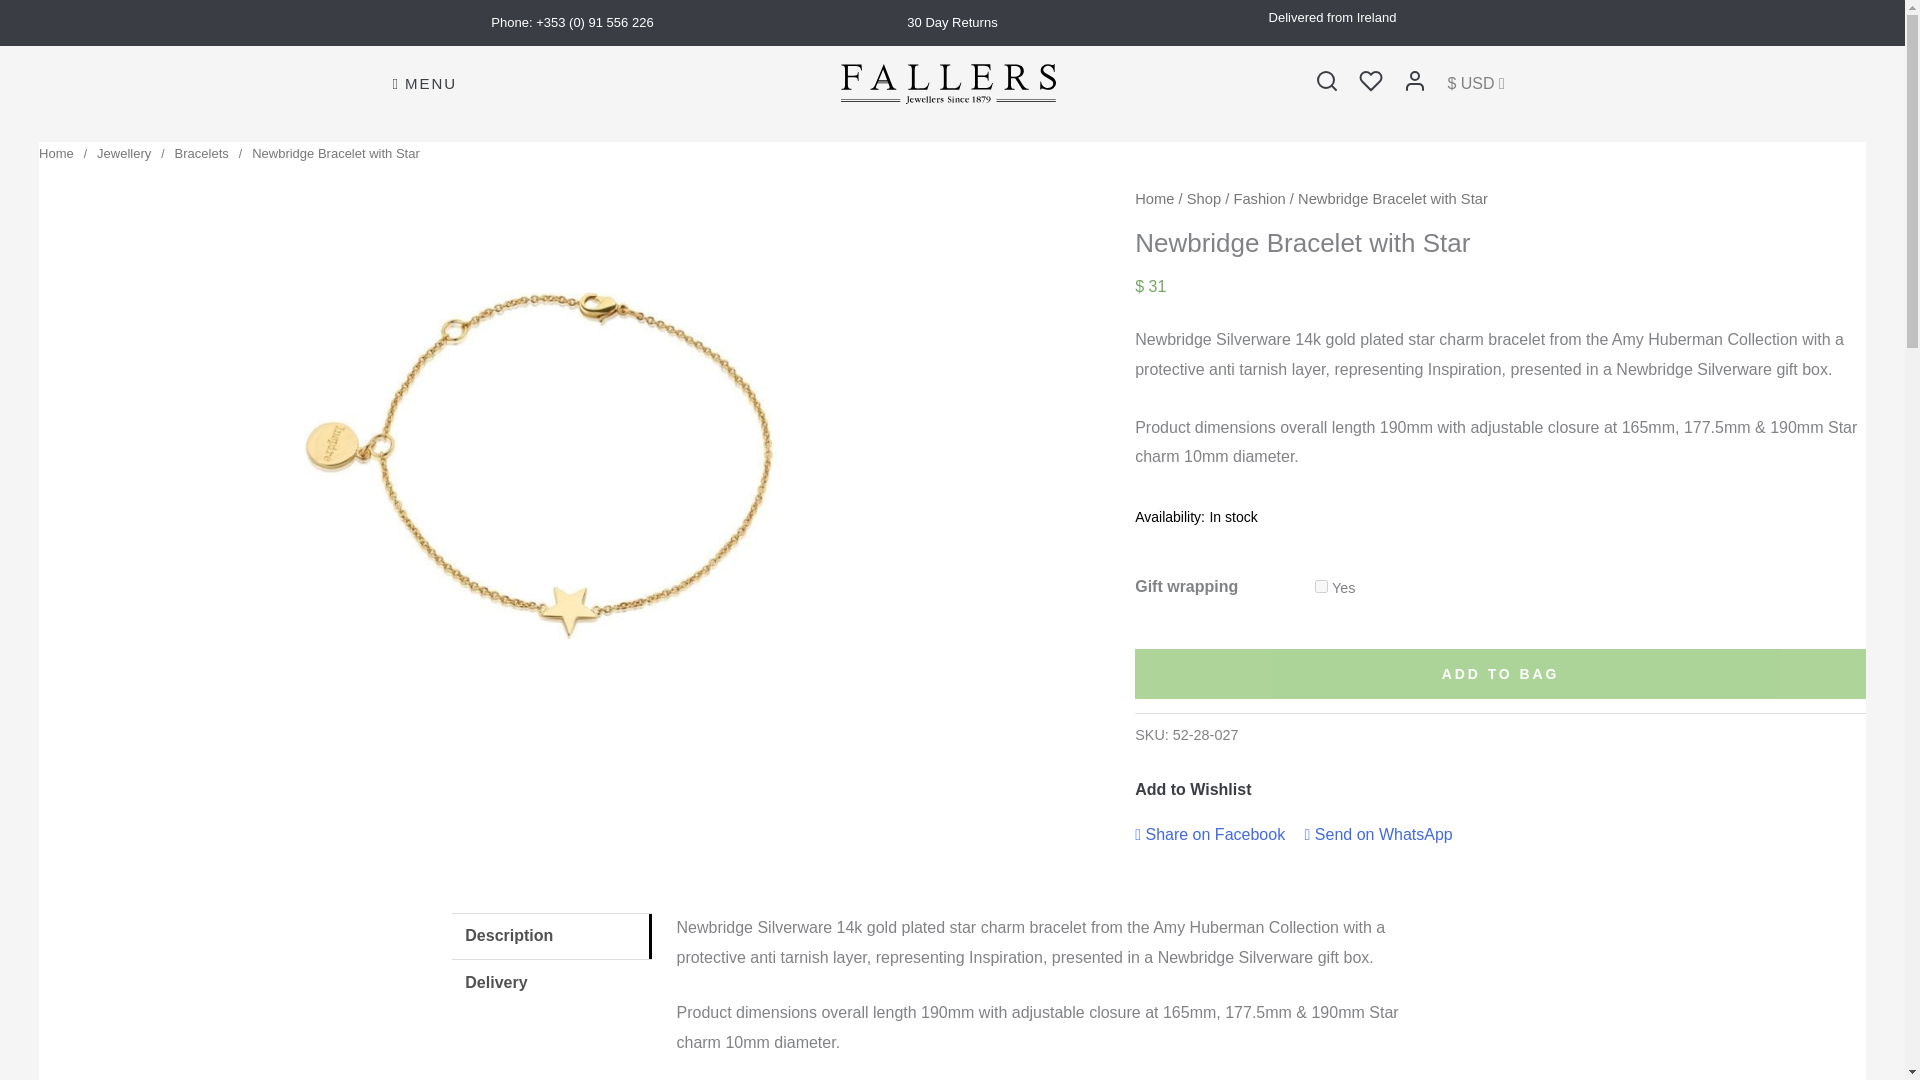 This screenshot has height=1080, width=1920. What do you see at coordinates (56, 152) in the screenshot?
I see `Home` at bounding box center [56, 152].